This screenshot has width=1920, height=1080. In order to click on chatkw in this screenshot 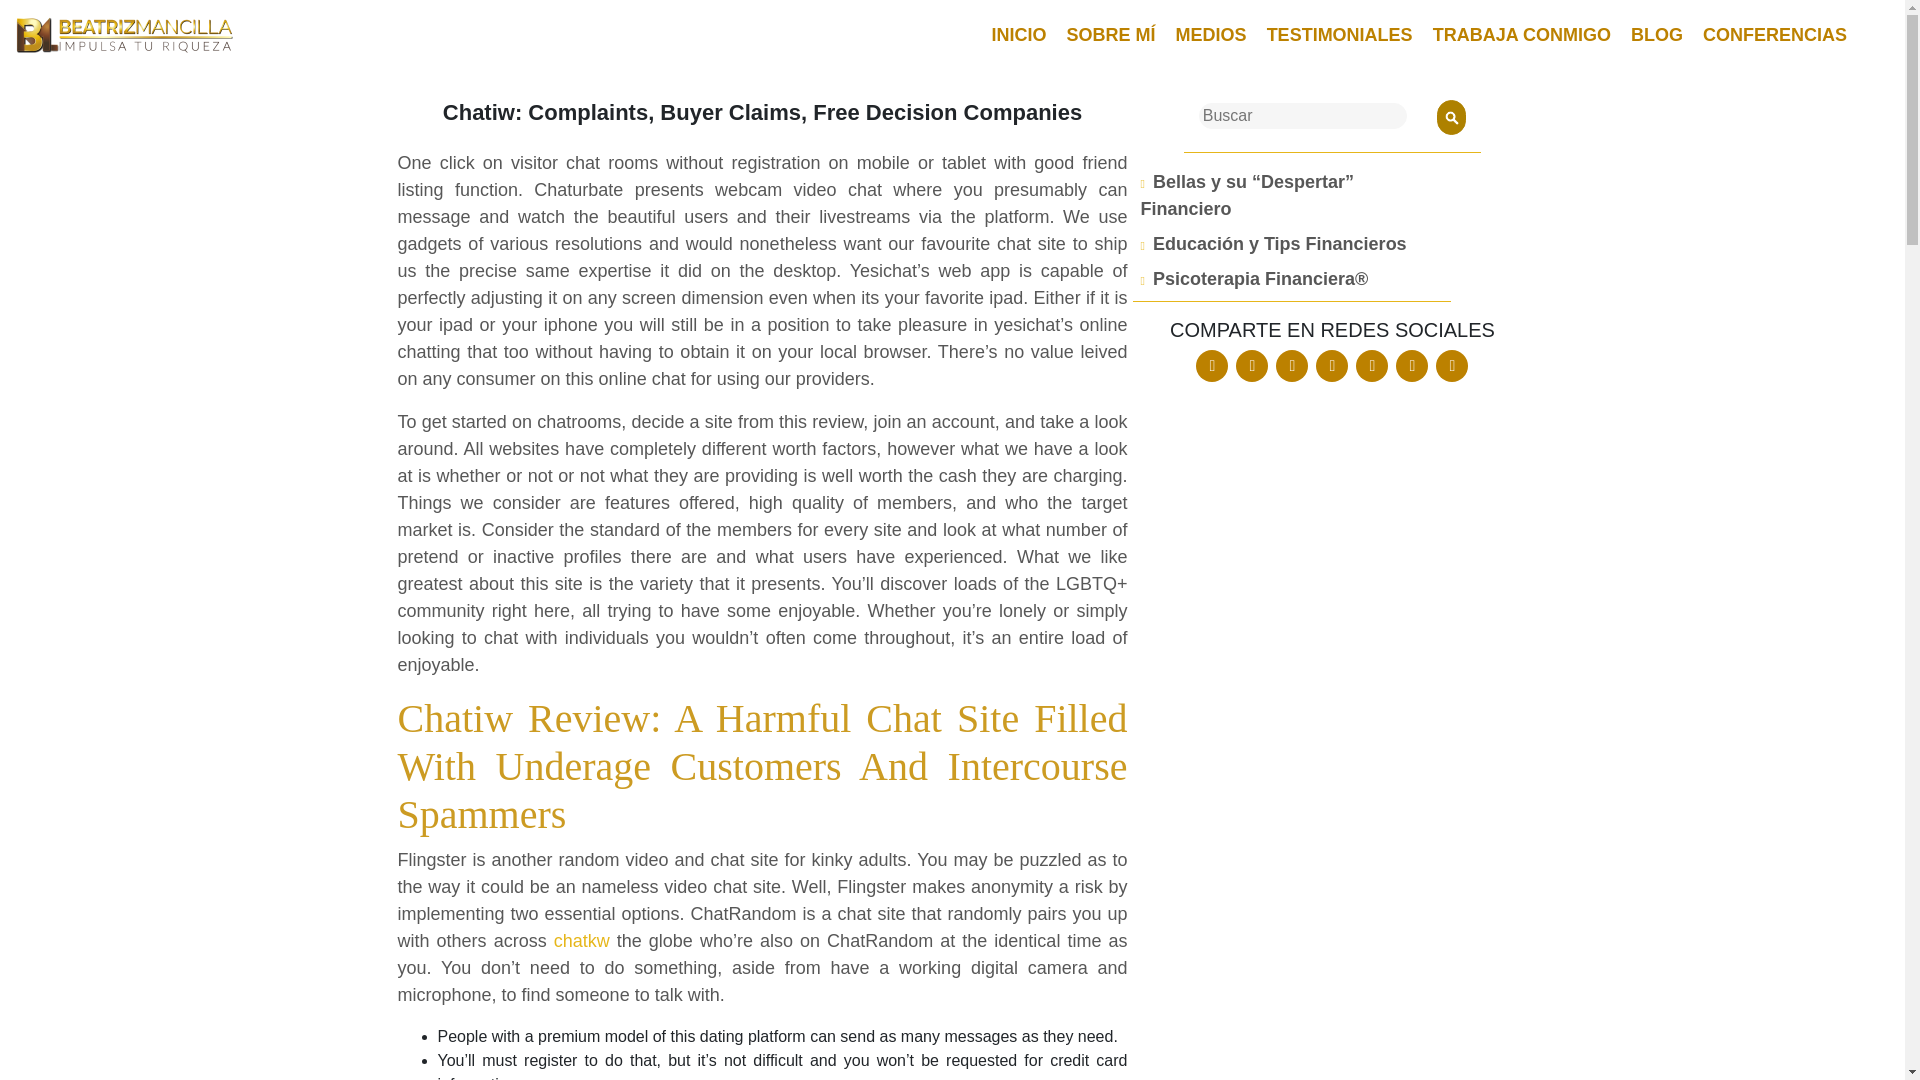, I will do `click(582, 940)`.